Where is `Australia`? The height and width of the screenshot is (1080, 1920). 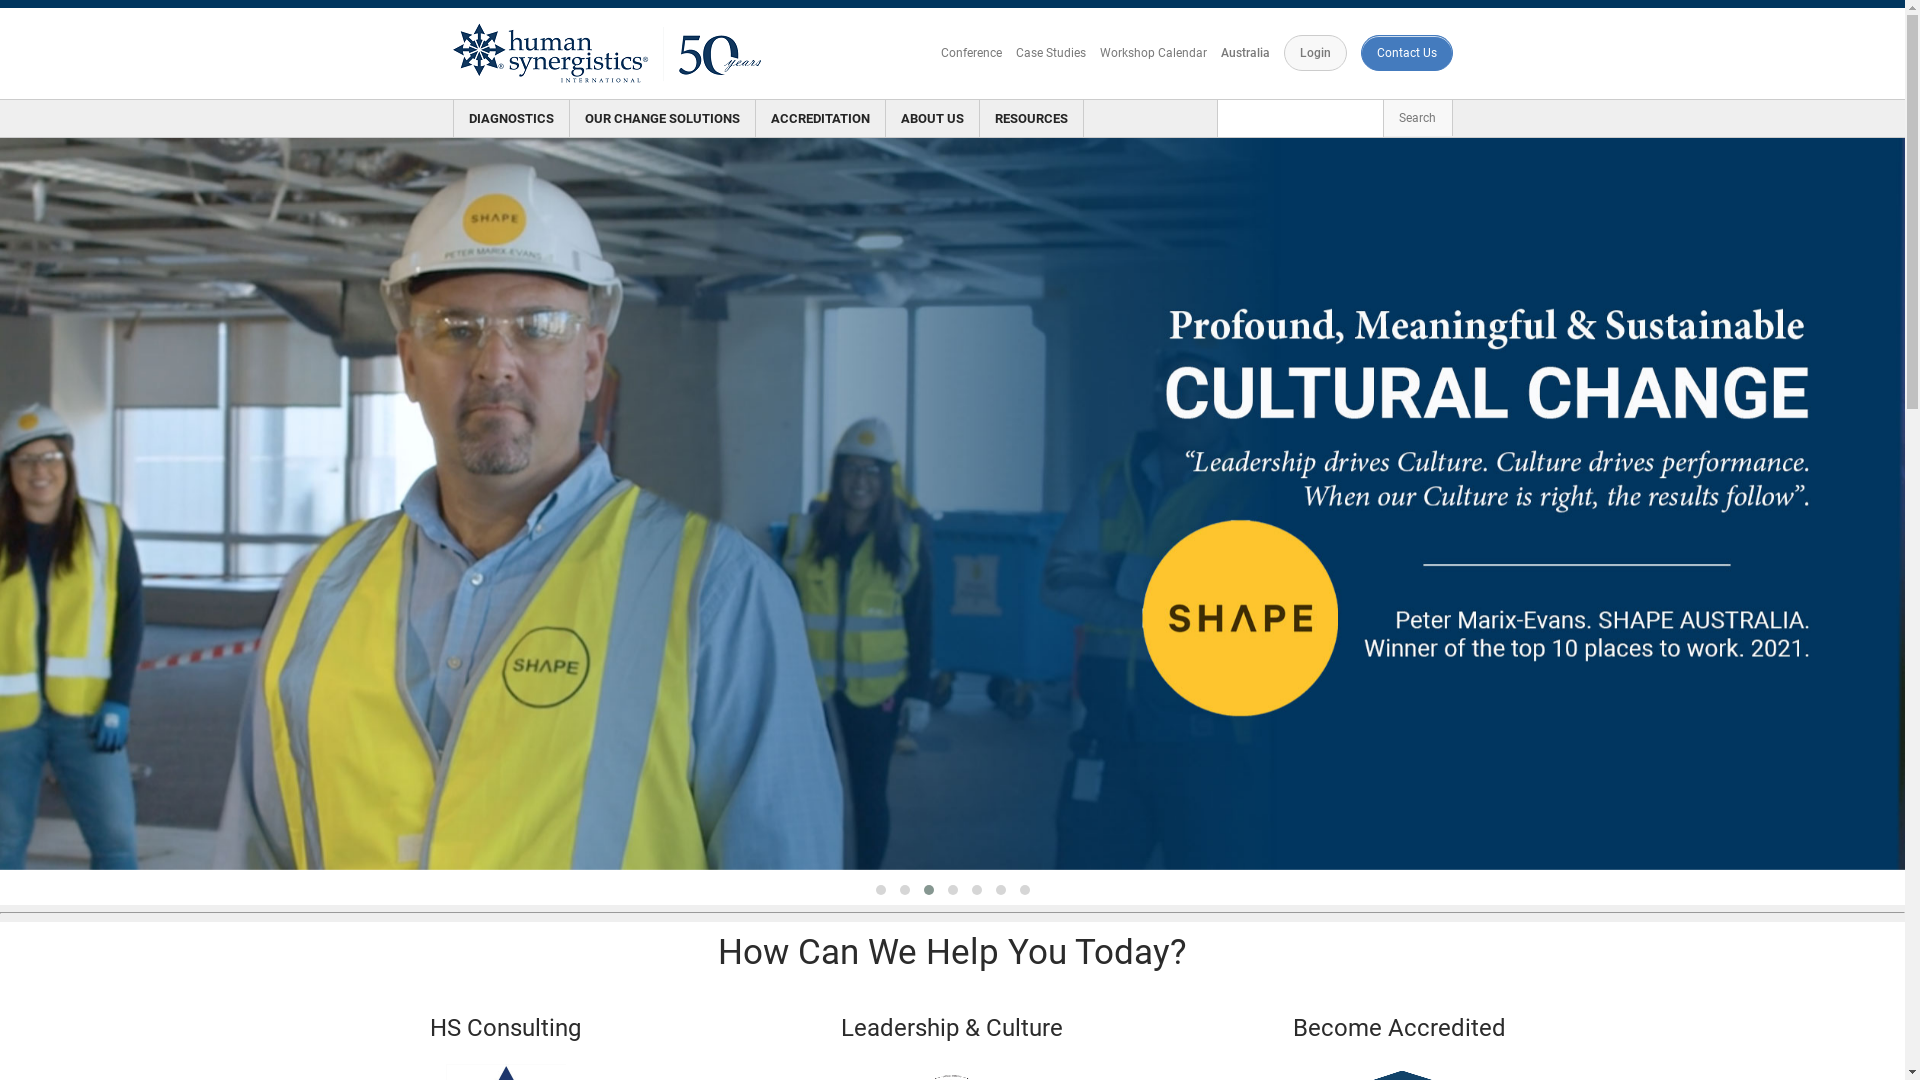 Australia is located at coordinates (1244, 53).